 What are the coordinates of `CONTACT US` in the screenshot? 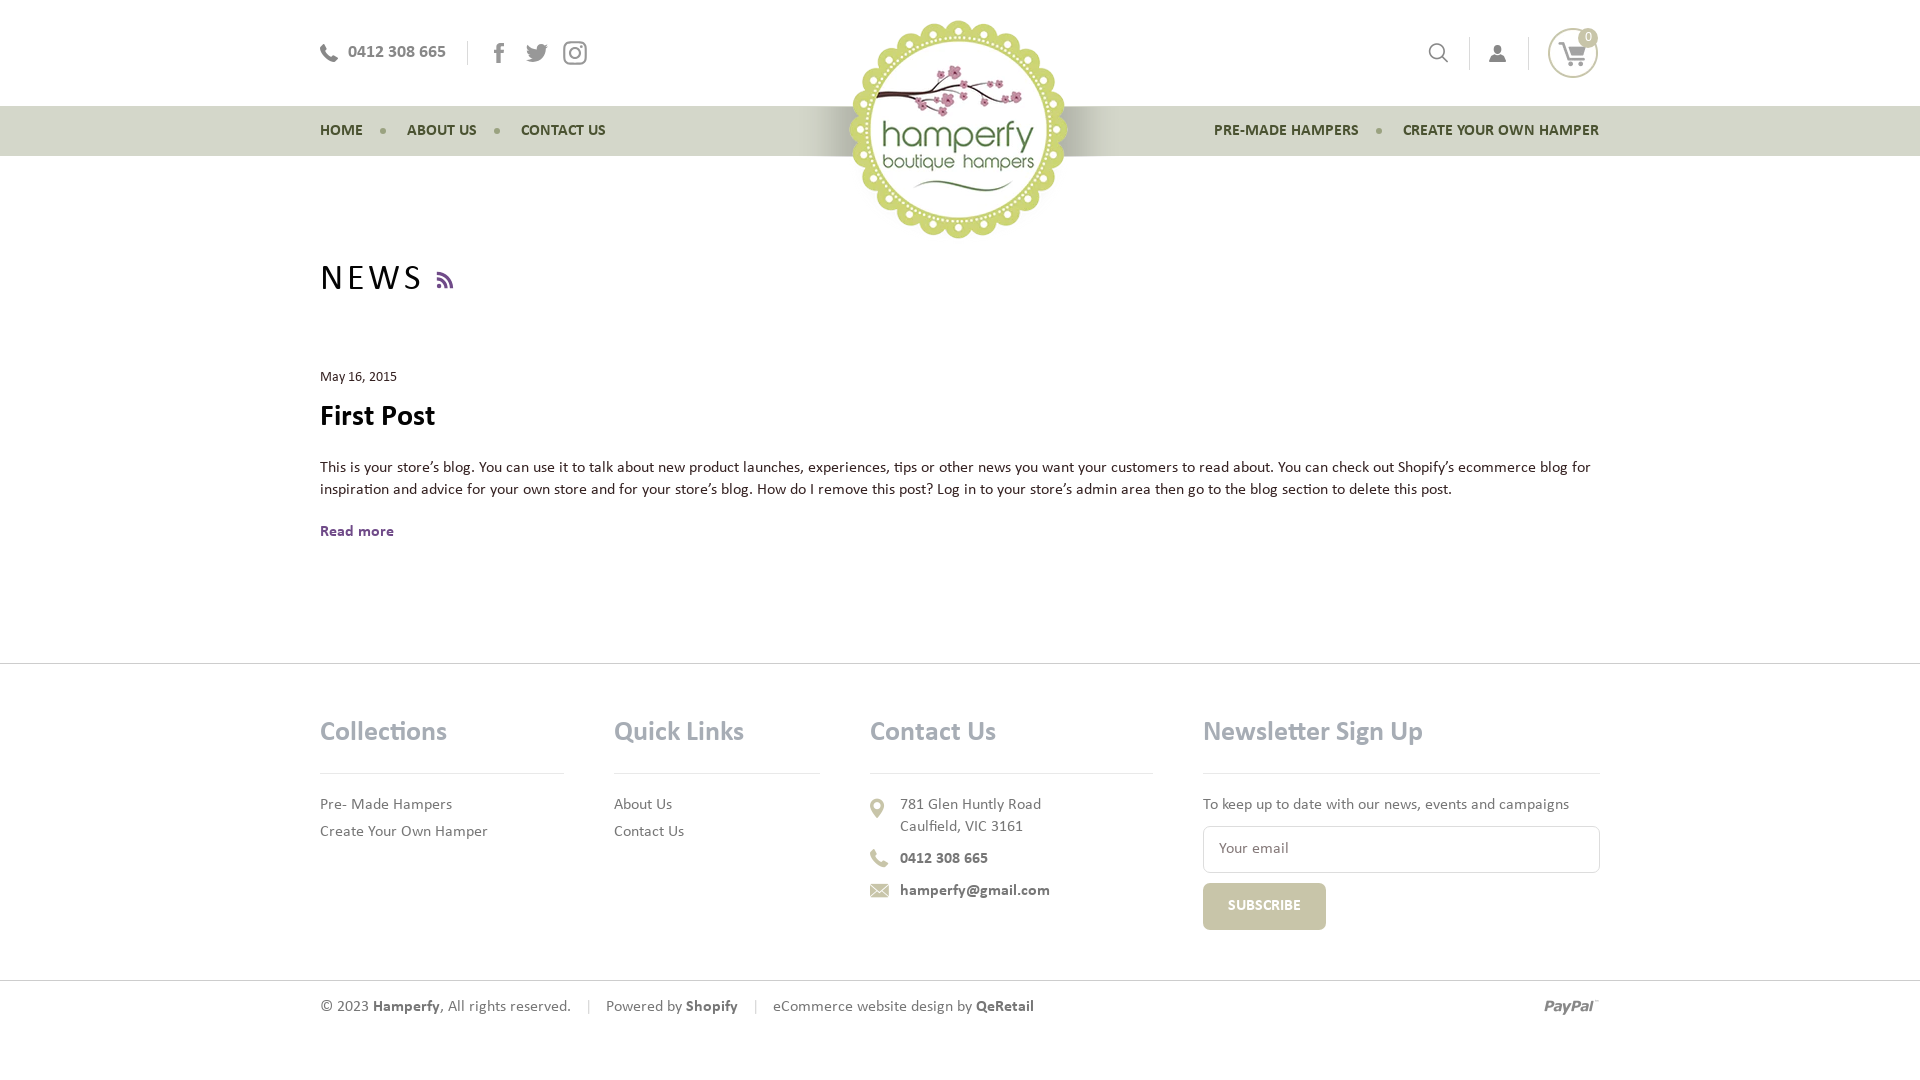 It's located at (564, 130).